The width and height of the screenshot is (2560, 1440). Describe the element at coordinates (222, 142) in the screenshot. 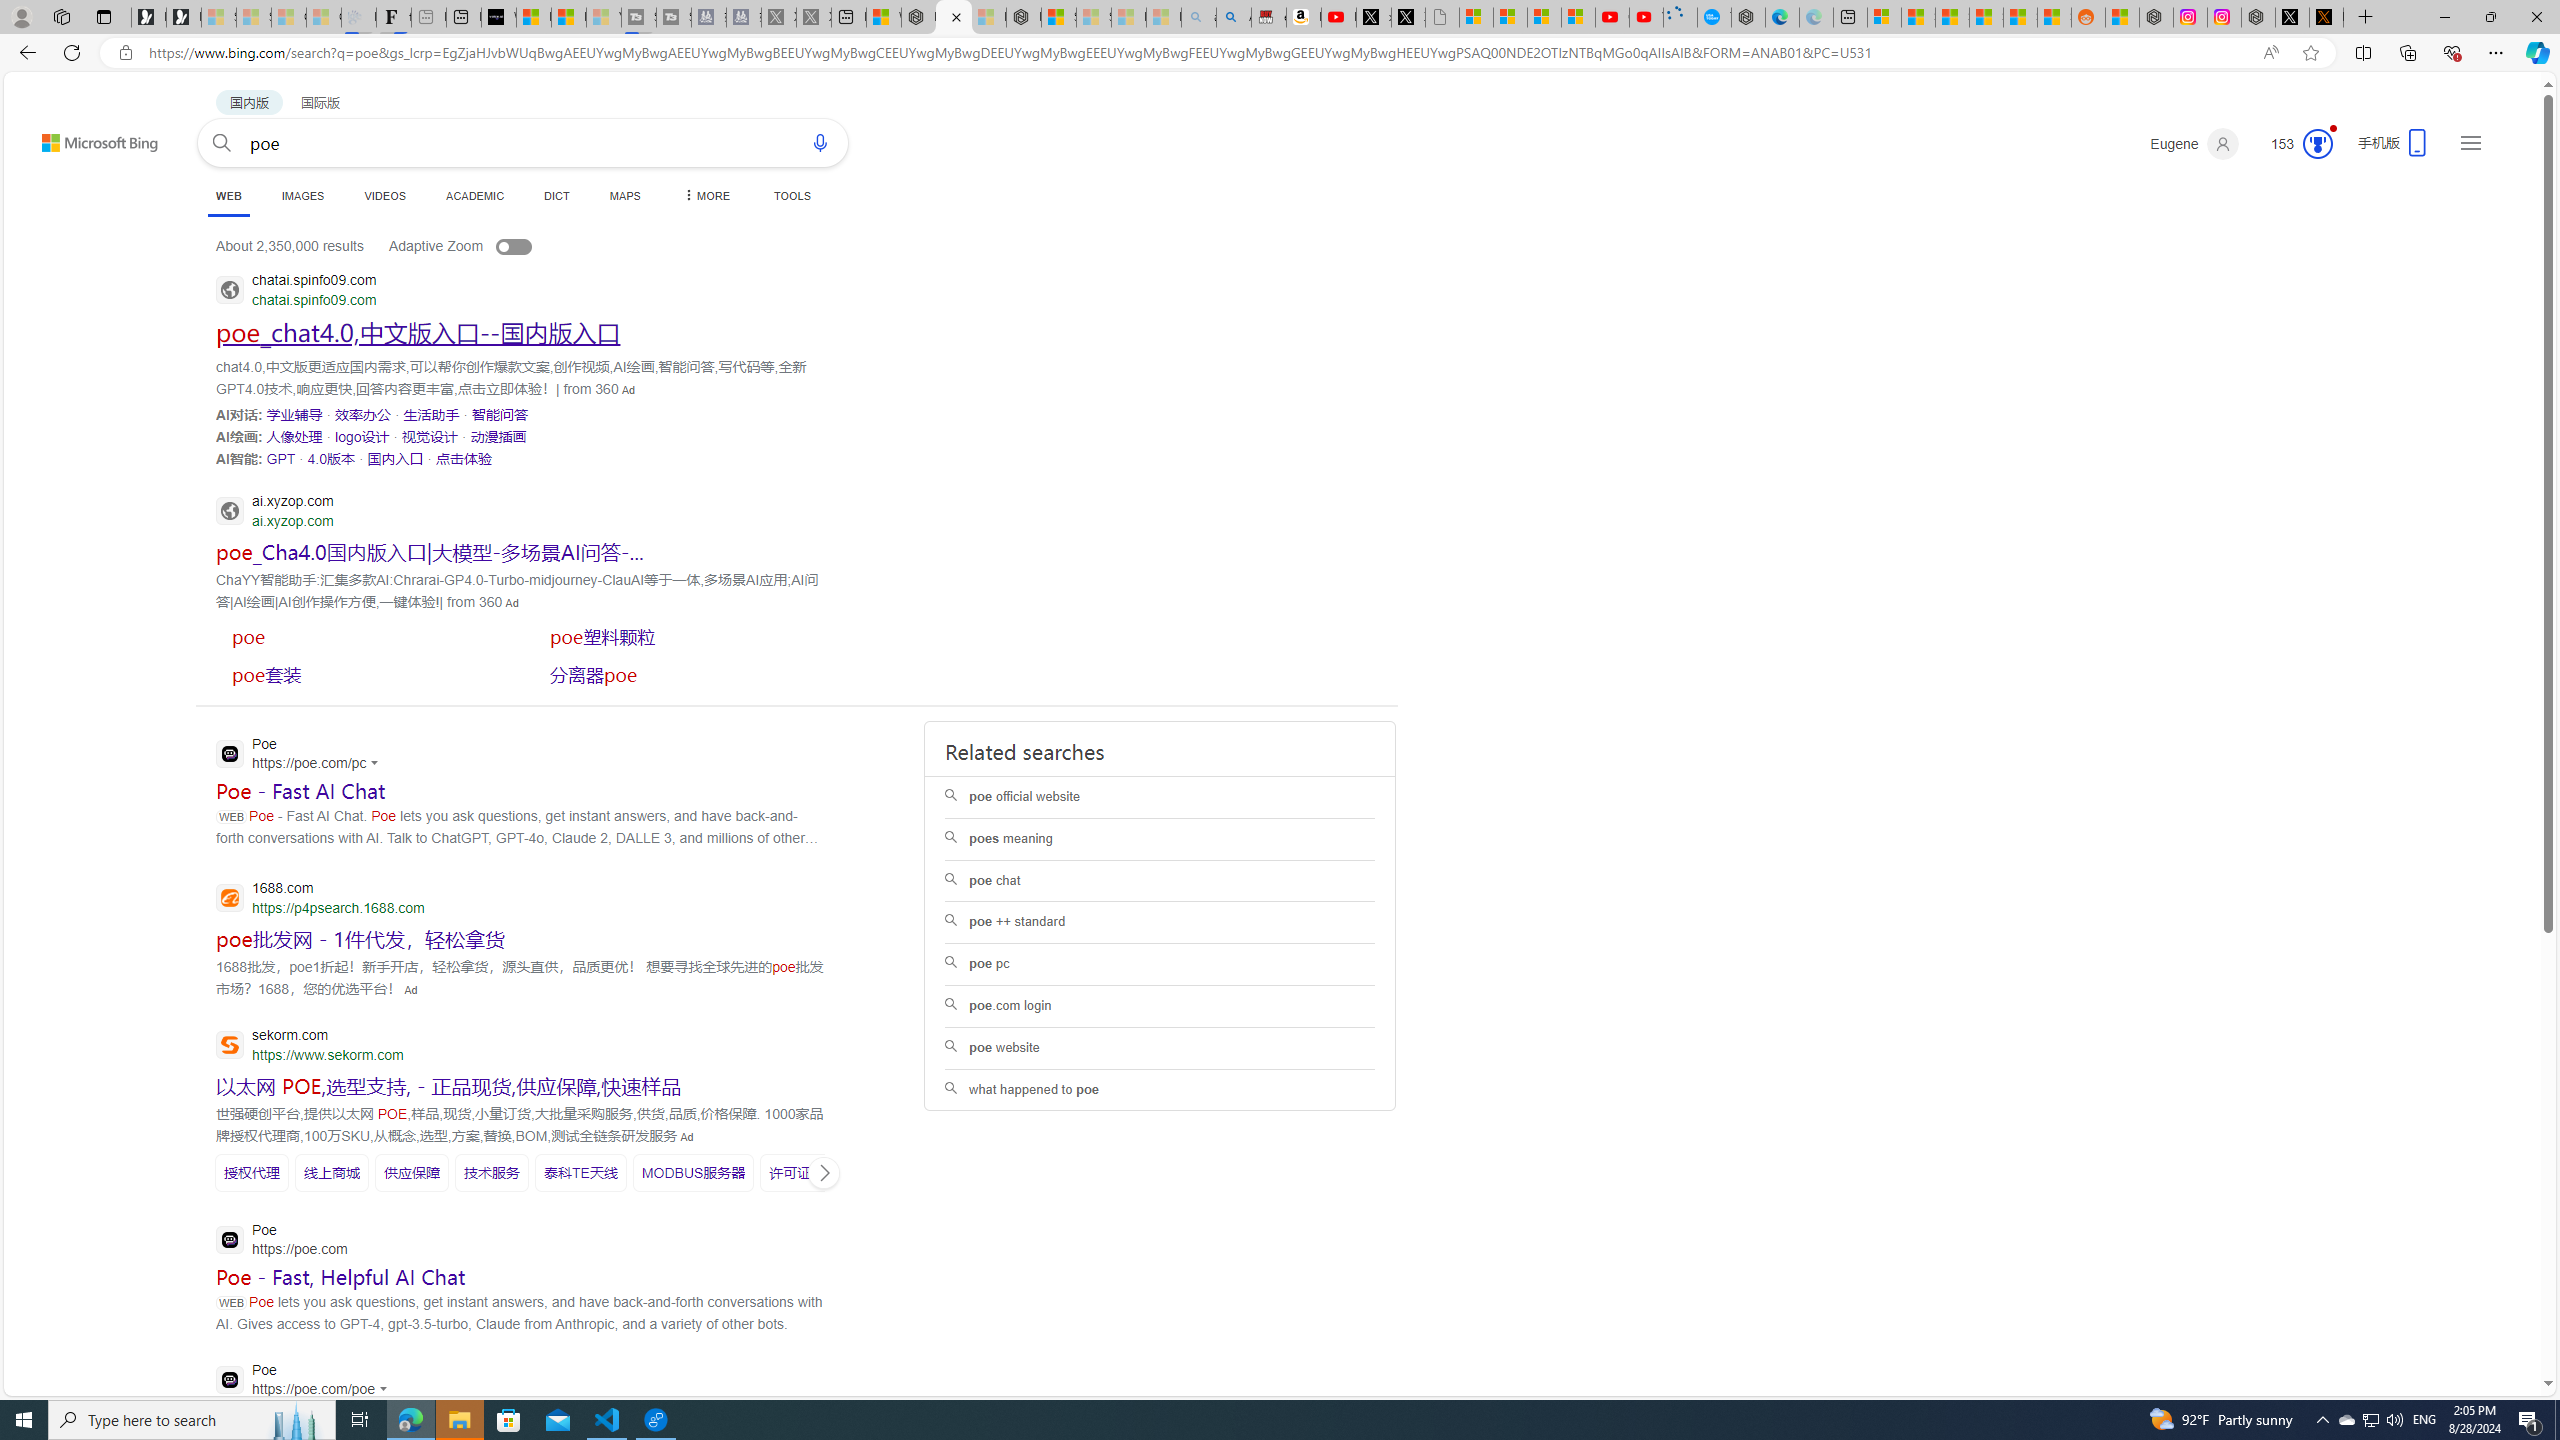

I see `Search button` at that location.